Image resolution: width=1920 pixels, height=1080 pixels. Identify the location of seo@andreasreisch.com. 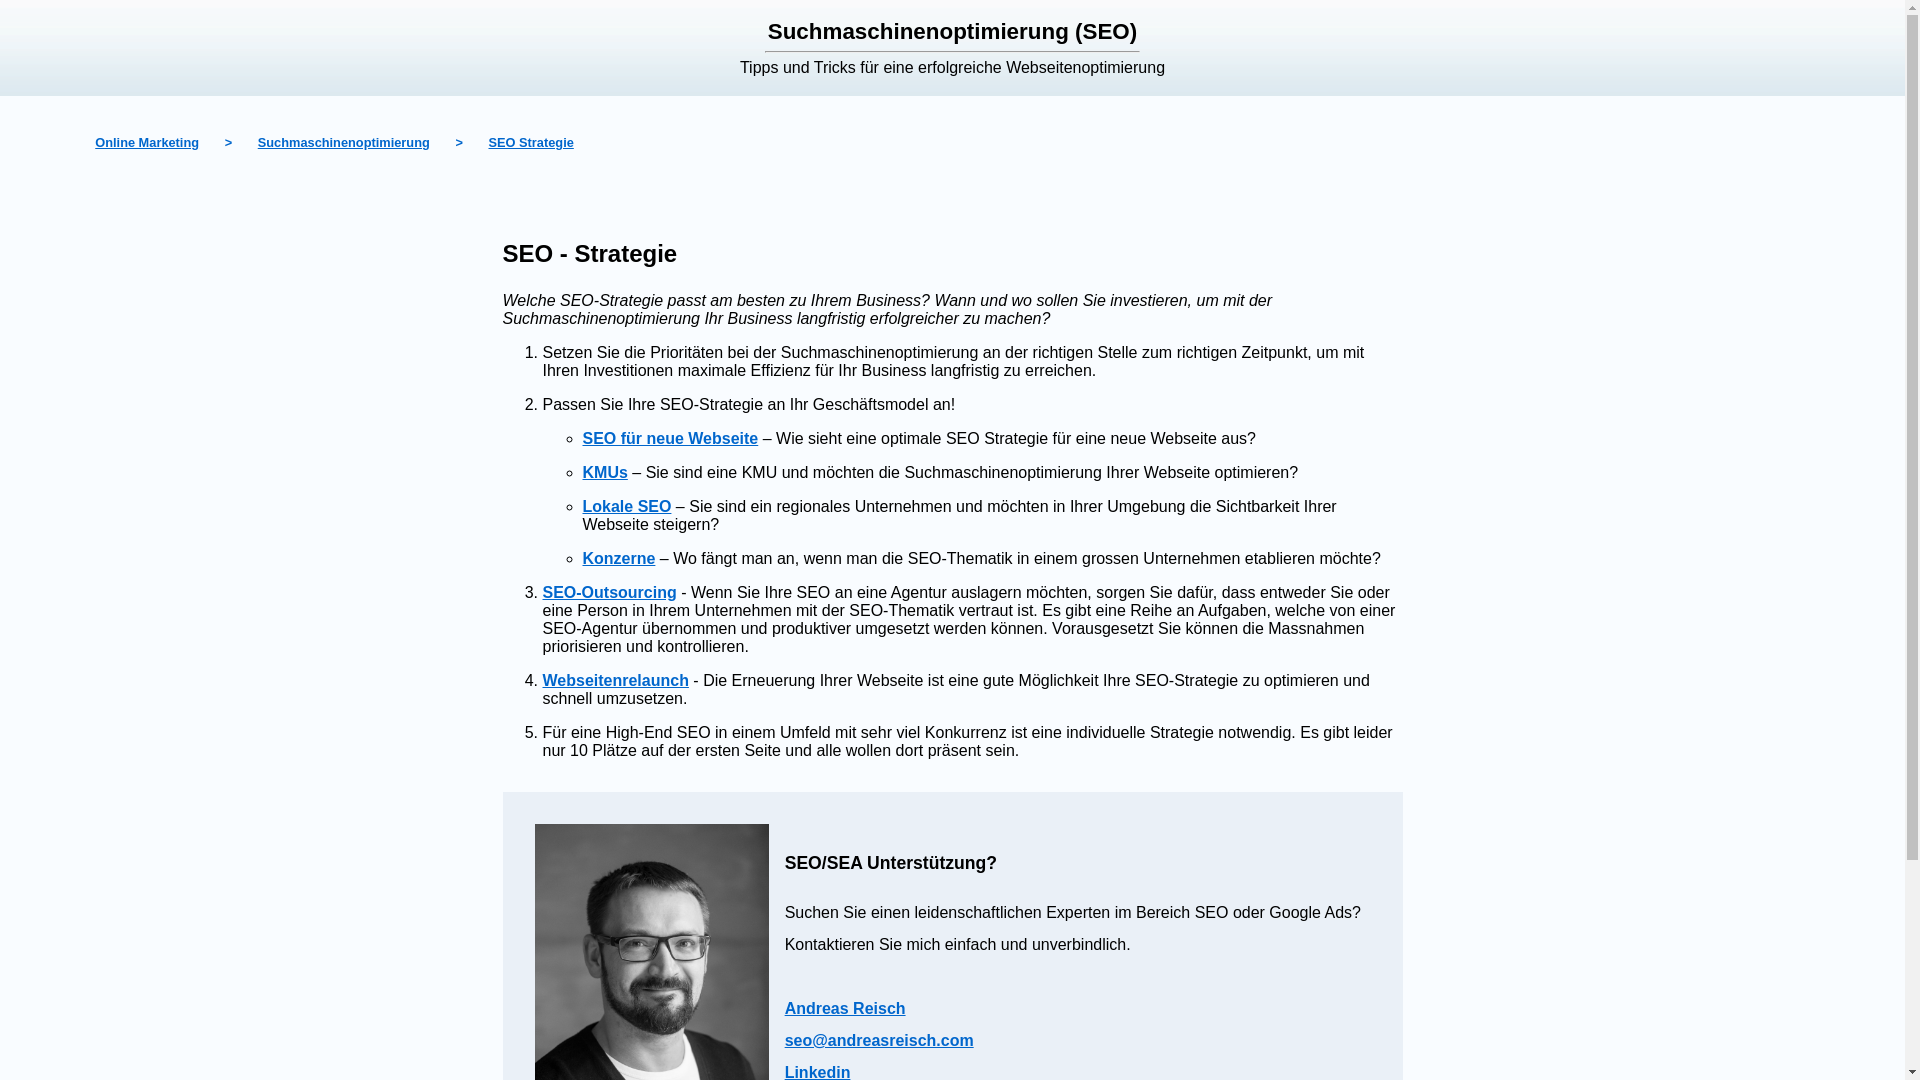
(880, 1040).